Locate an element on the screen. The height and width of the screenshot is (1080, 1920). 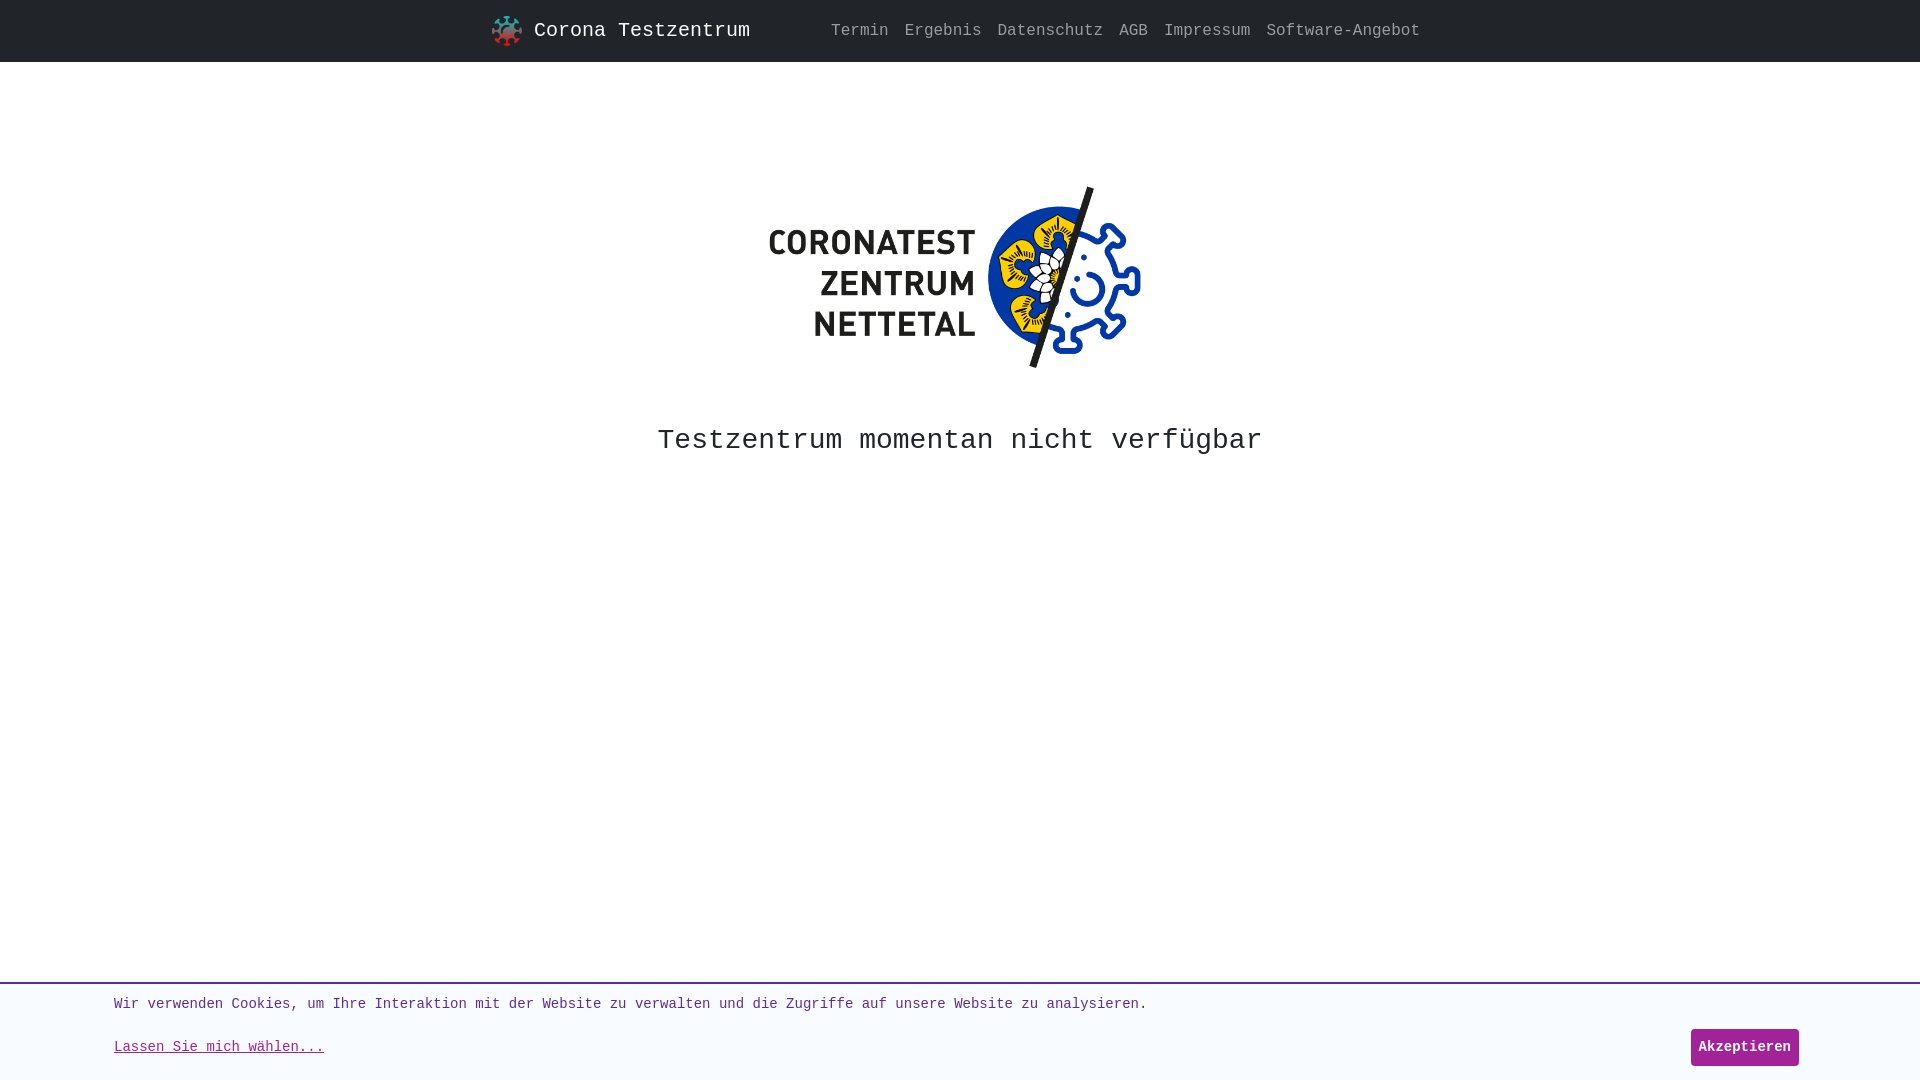
Corona Testzentrum is located at coordinates (642, 31).